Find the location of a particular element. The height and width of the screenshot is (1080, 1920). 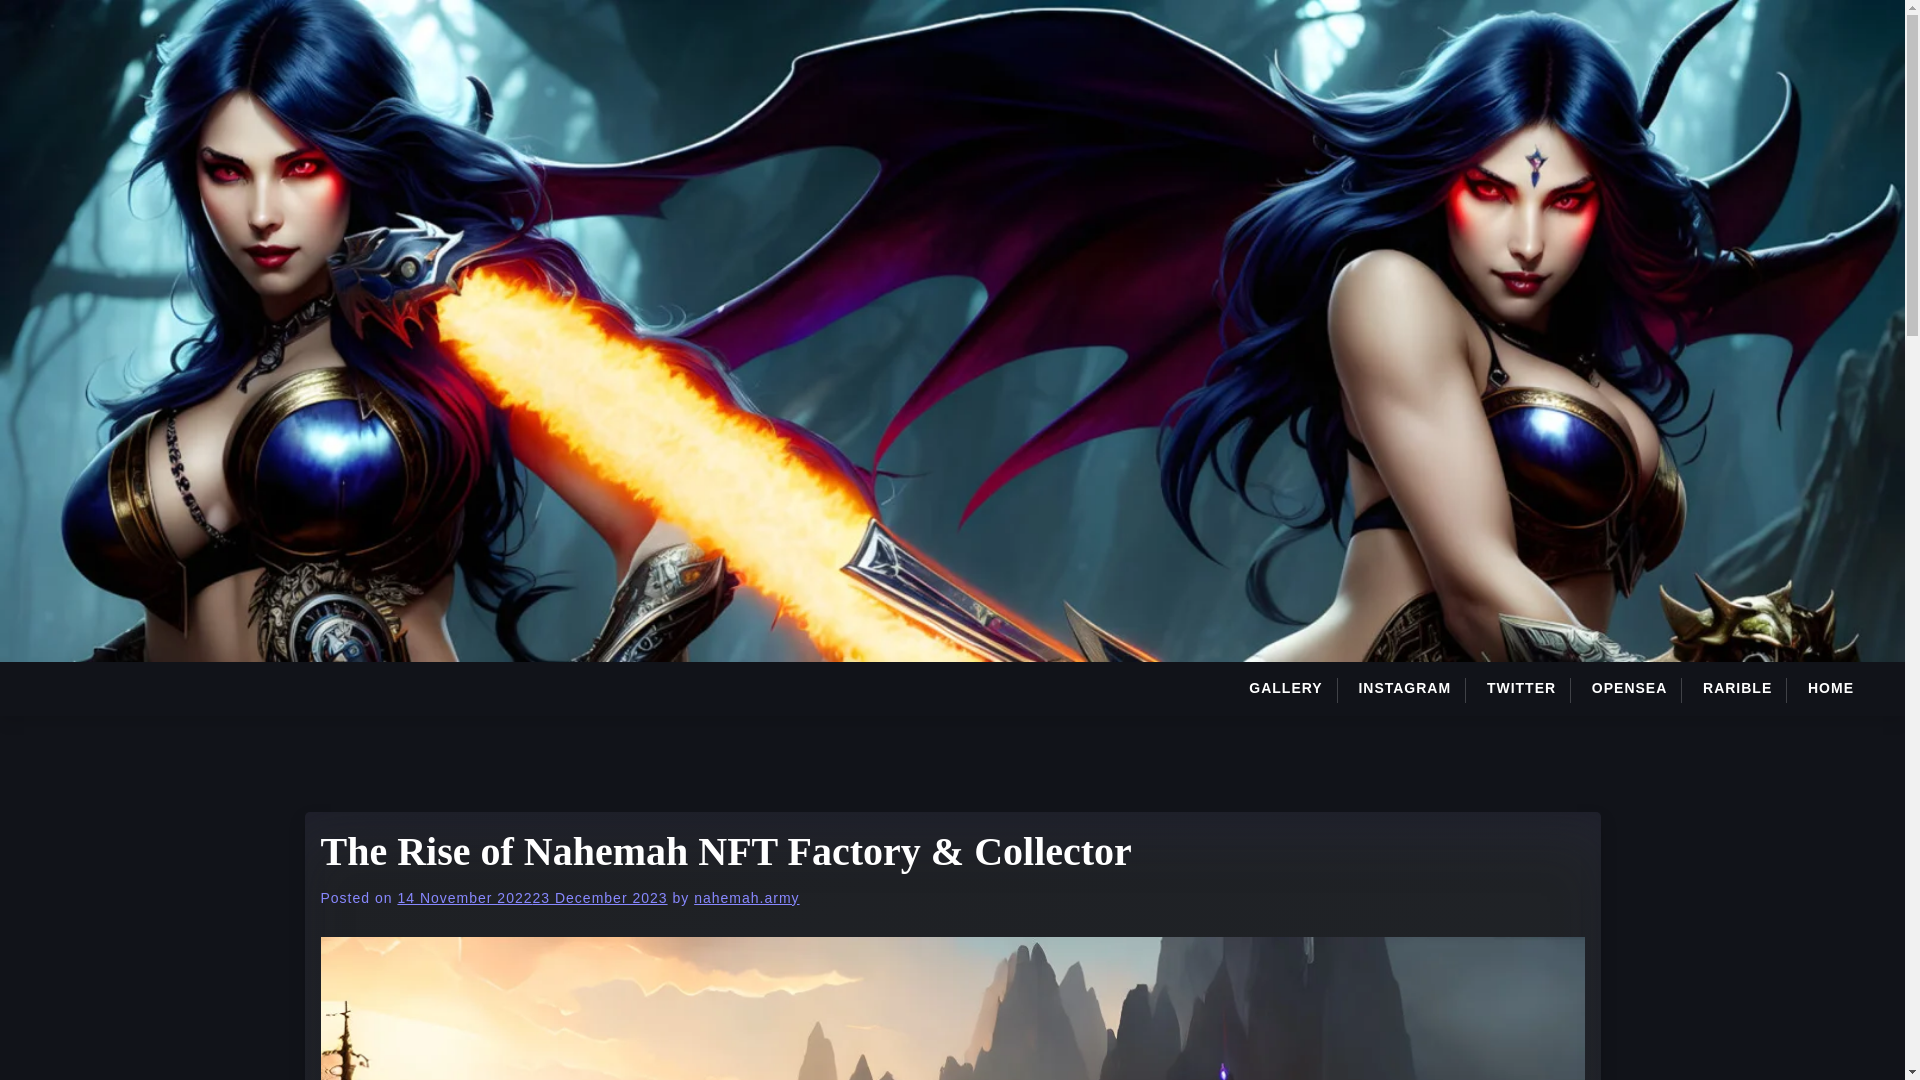

GALLERY is located at coordinates (1292, 689).